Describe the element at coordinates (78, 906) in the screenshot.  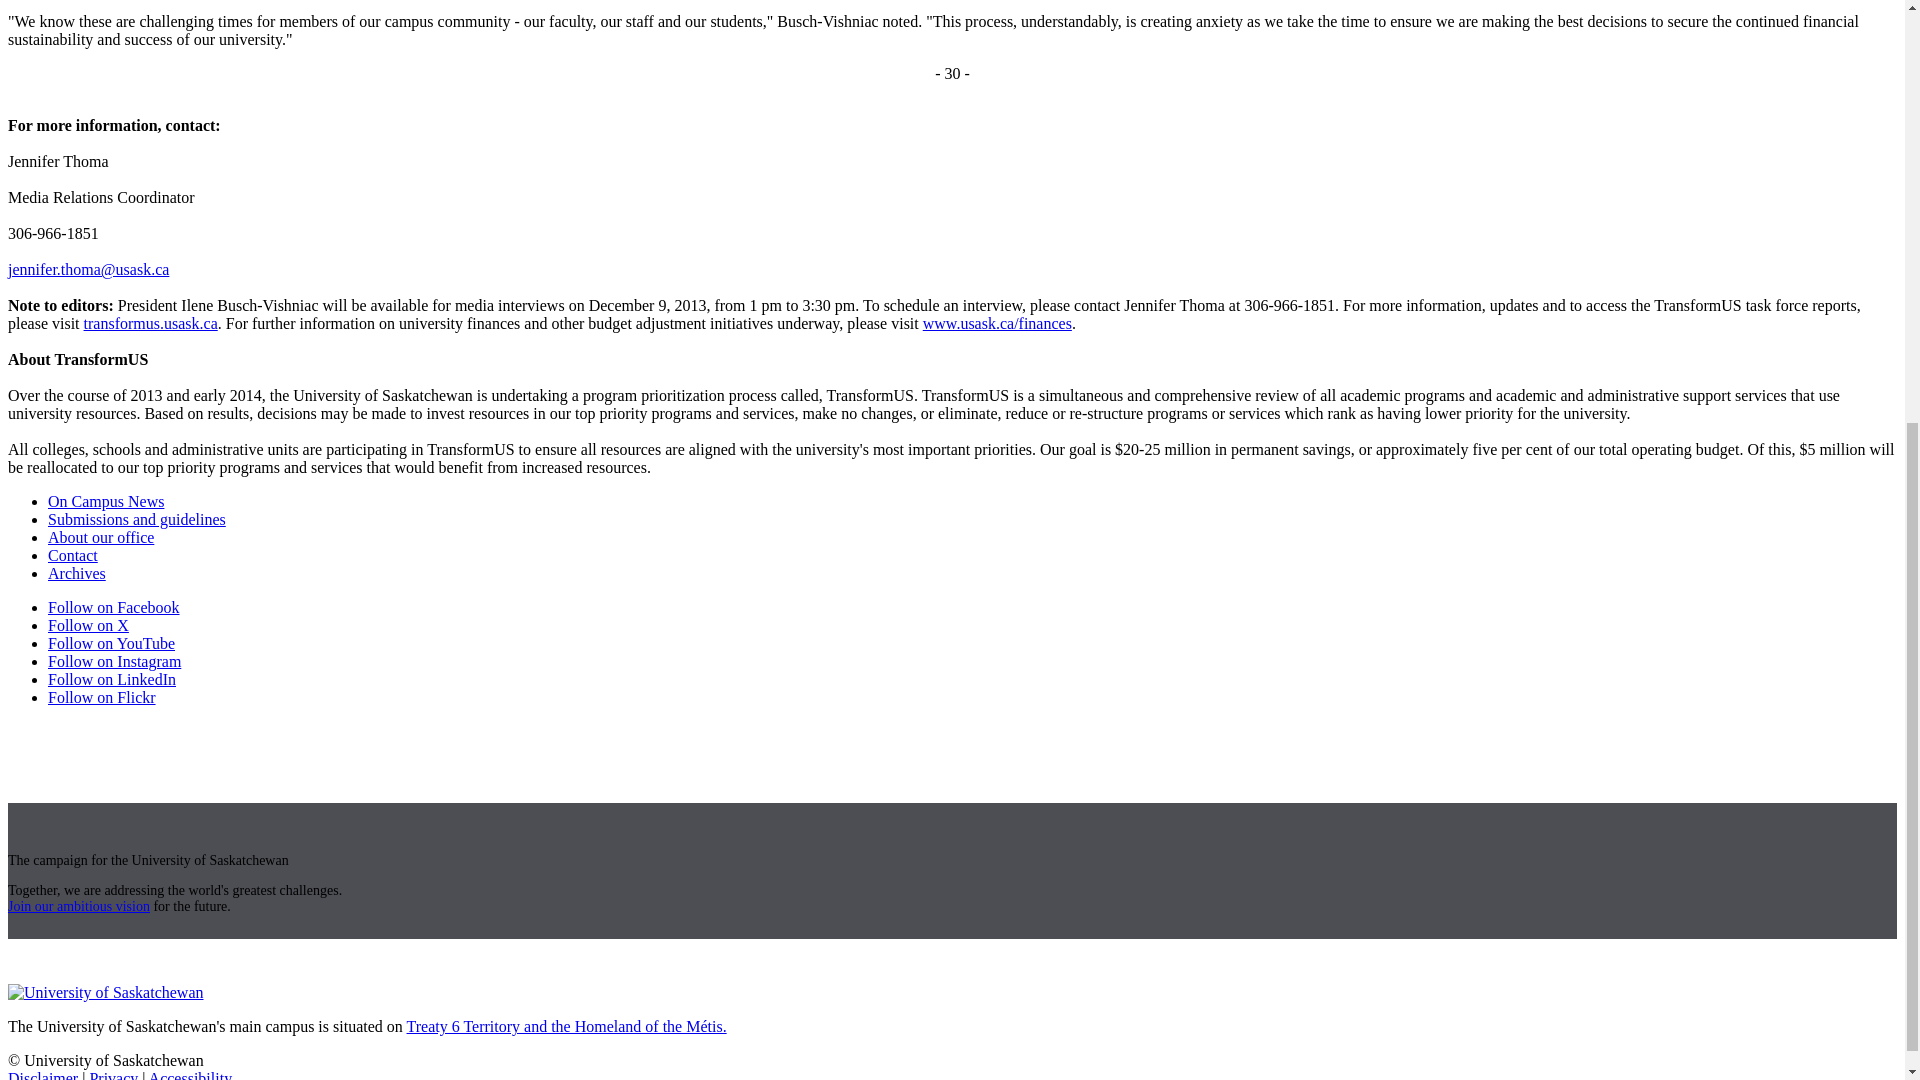
I see `Join our ambitious vision` at that location.